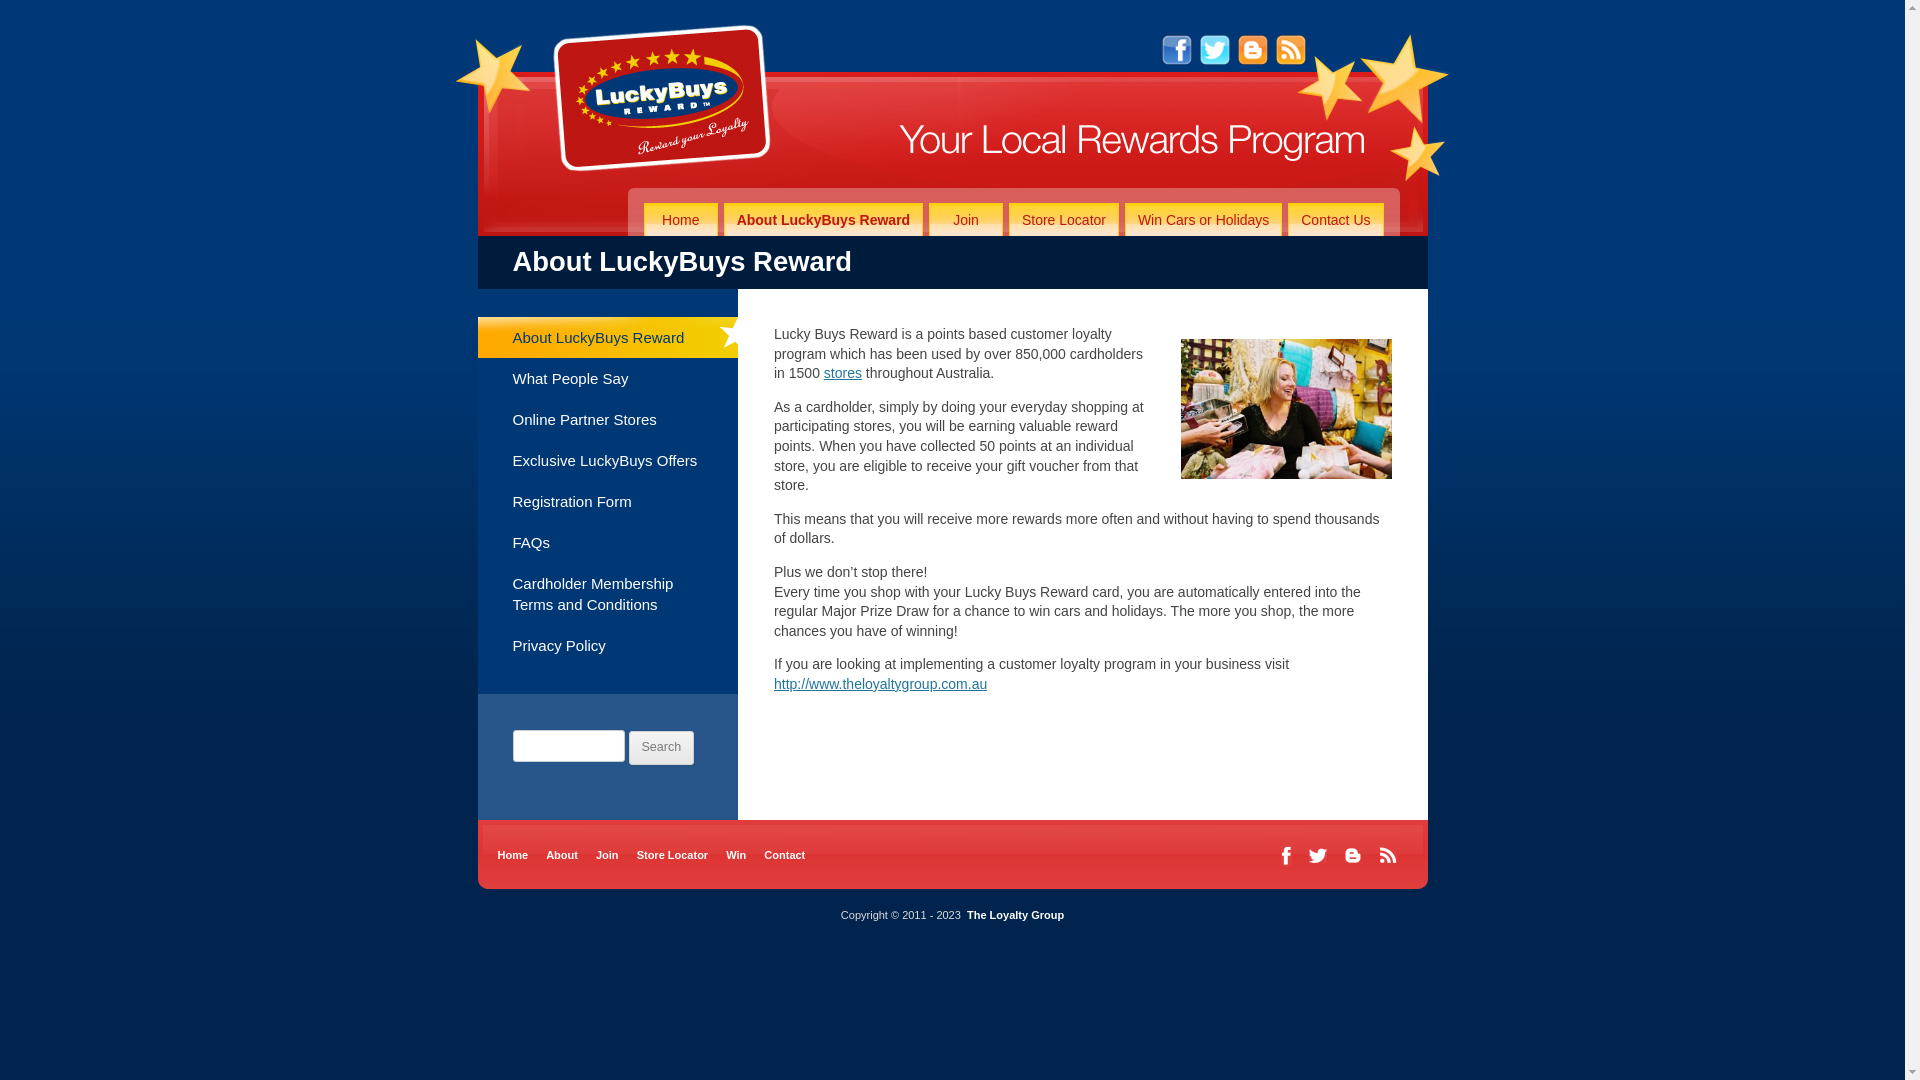  Describe the element at coordinates (608, 646) in the screenshot. I see `Privacy Policy` at that location.